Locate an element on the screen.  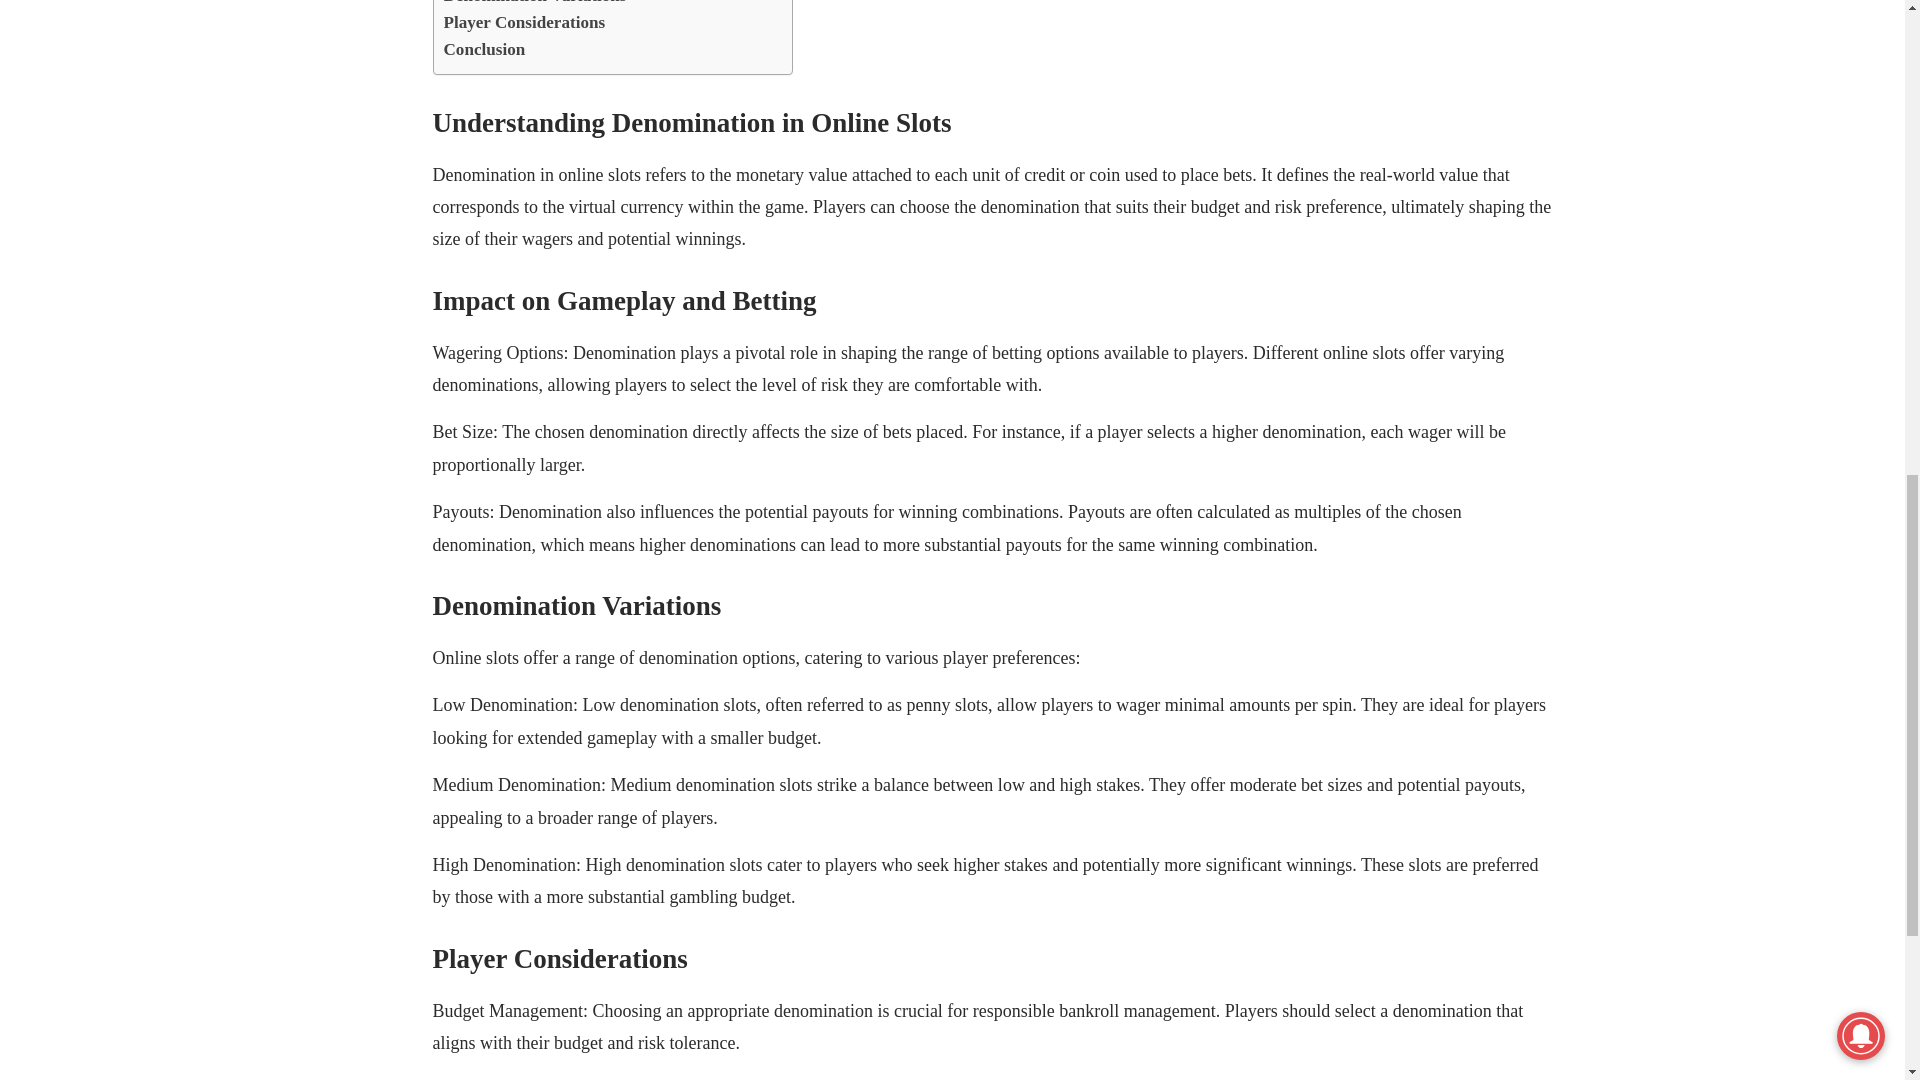
Player Considerations is located at coordinates (524, 22).